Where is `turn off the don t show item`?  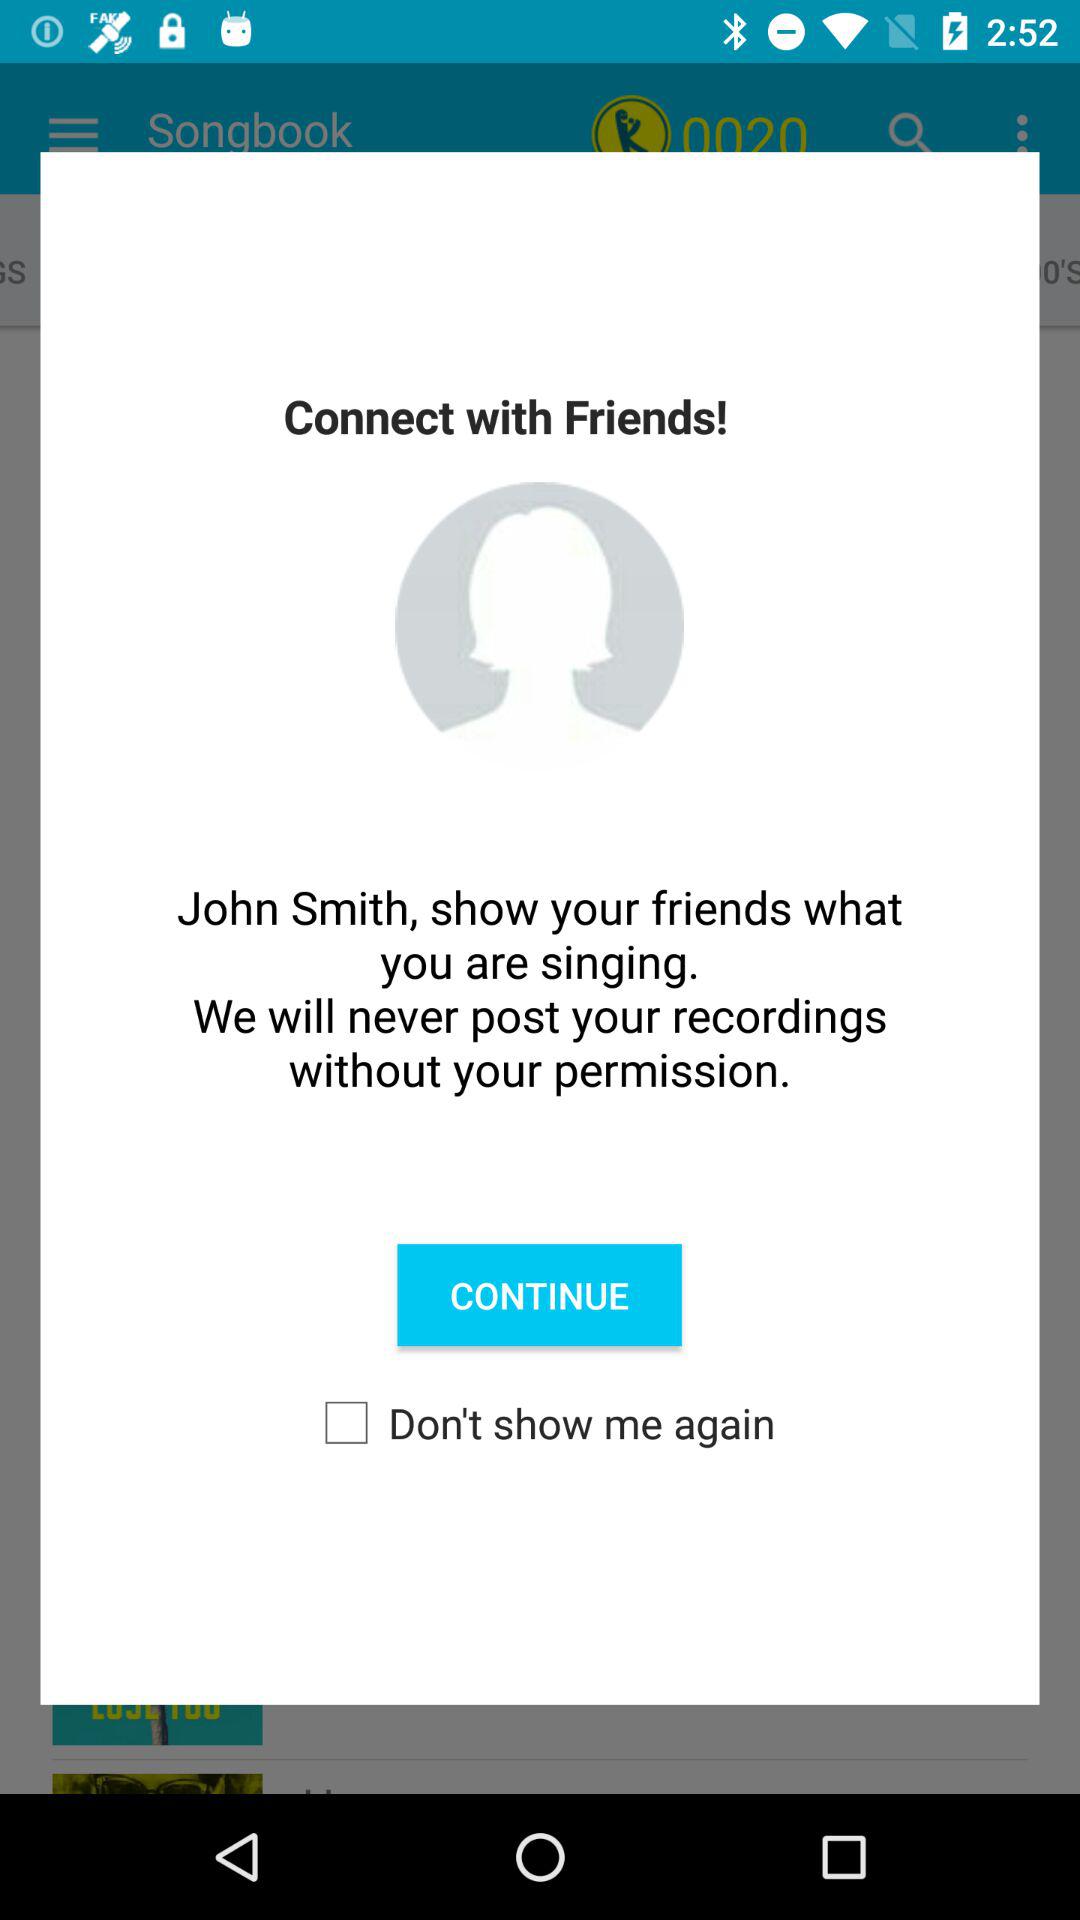 turn off the don t show item is located at coordinates (540, 1422).